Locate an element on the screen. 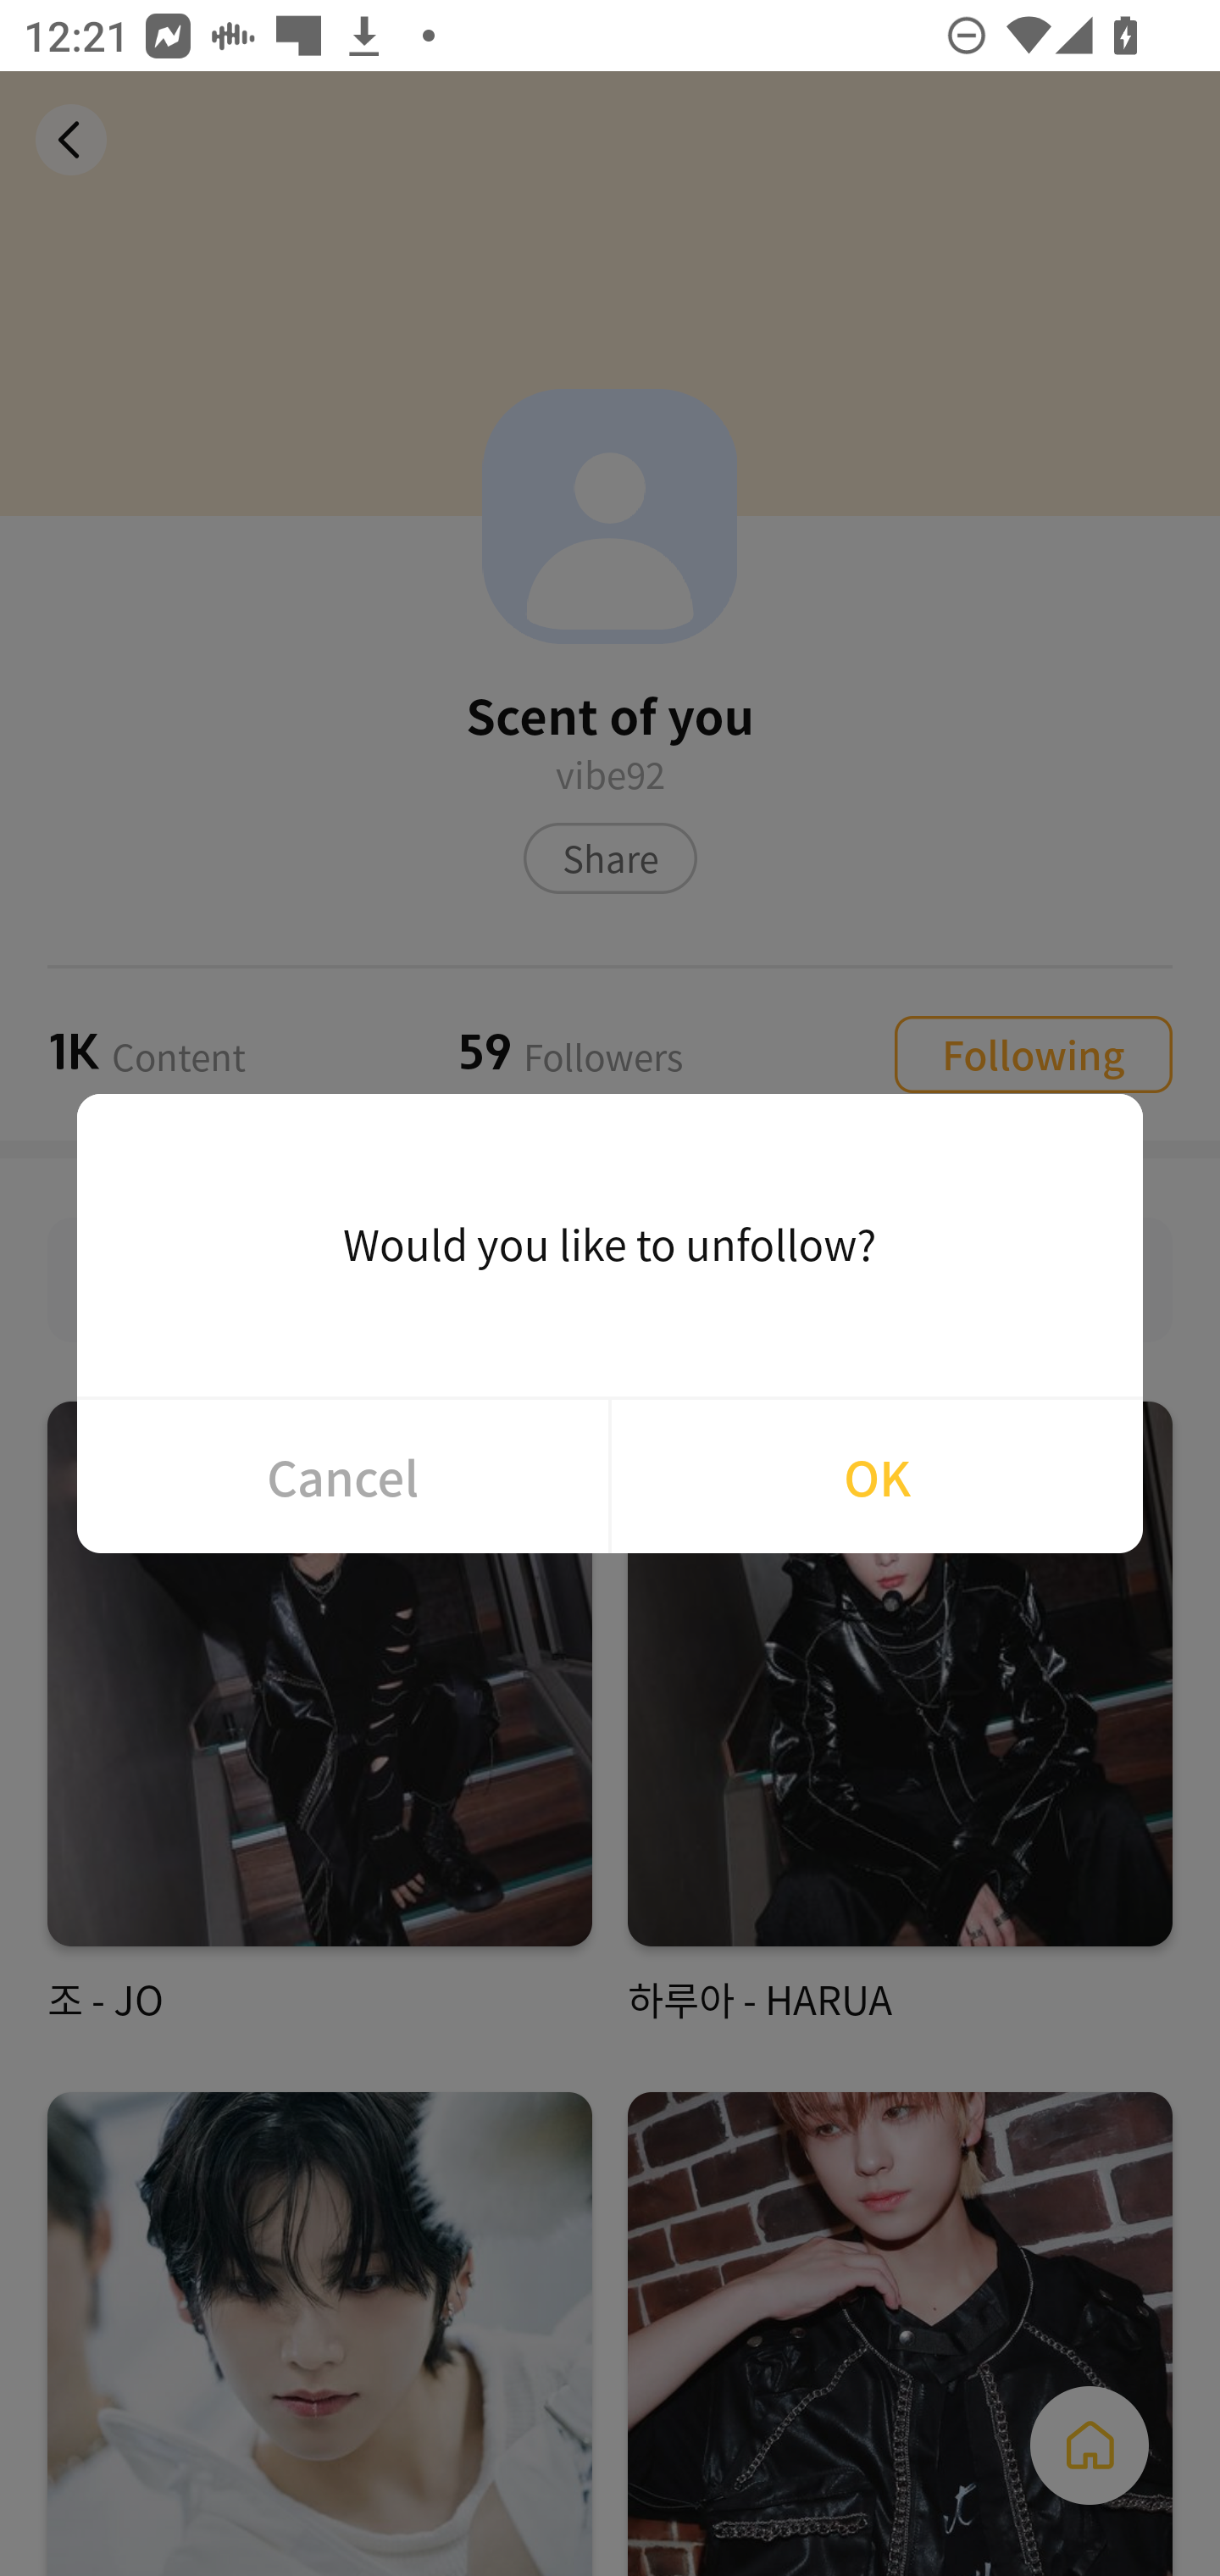  Cancel is located at coordinates (342, 1476).